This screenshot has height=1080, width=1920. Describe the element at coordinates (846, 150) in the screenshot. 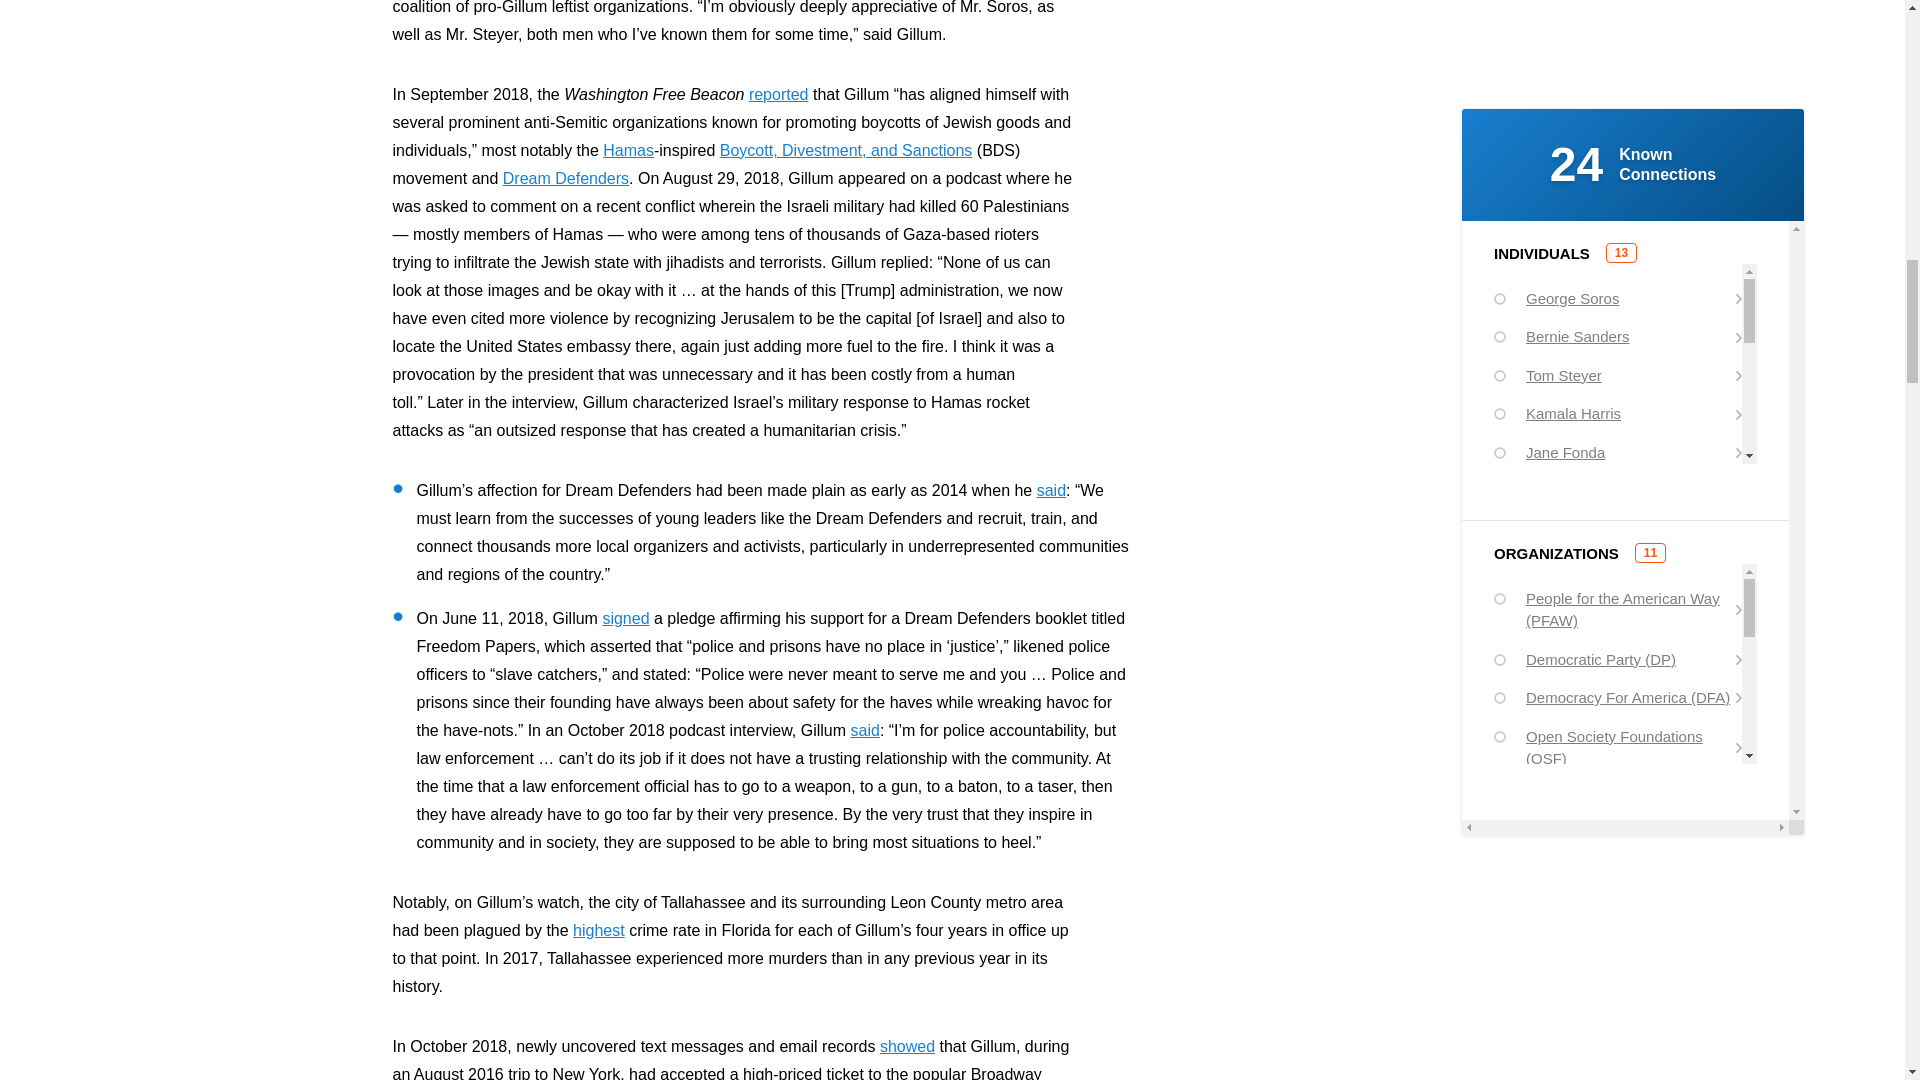

I see `Boycott, Divestment, and Sanctions` at that location.